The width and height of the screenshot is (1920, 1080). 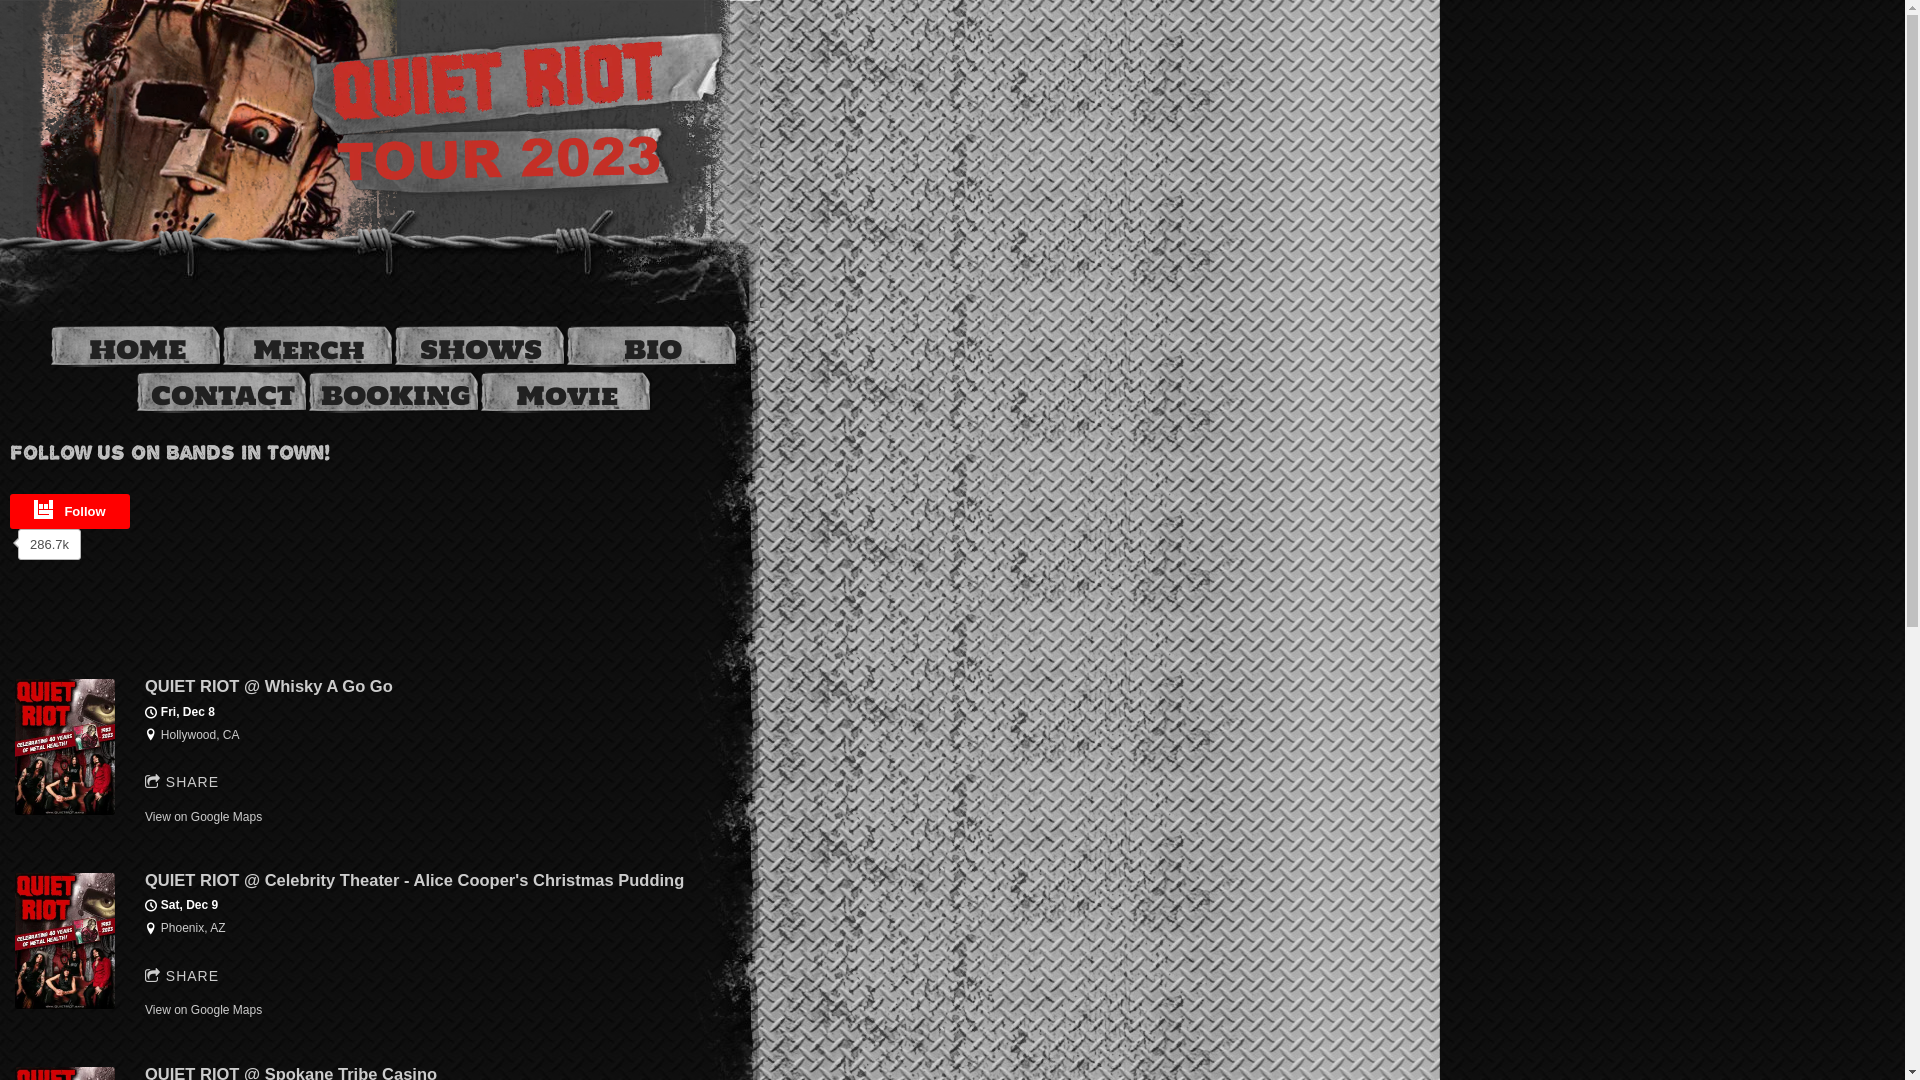 I want to click on View on Google Maps, so click(x=204, y=1010).